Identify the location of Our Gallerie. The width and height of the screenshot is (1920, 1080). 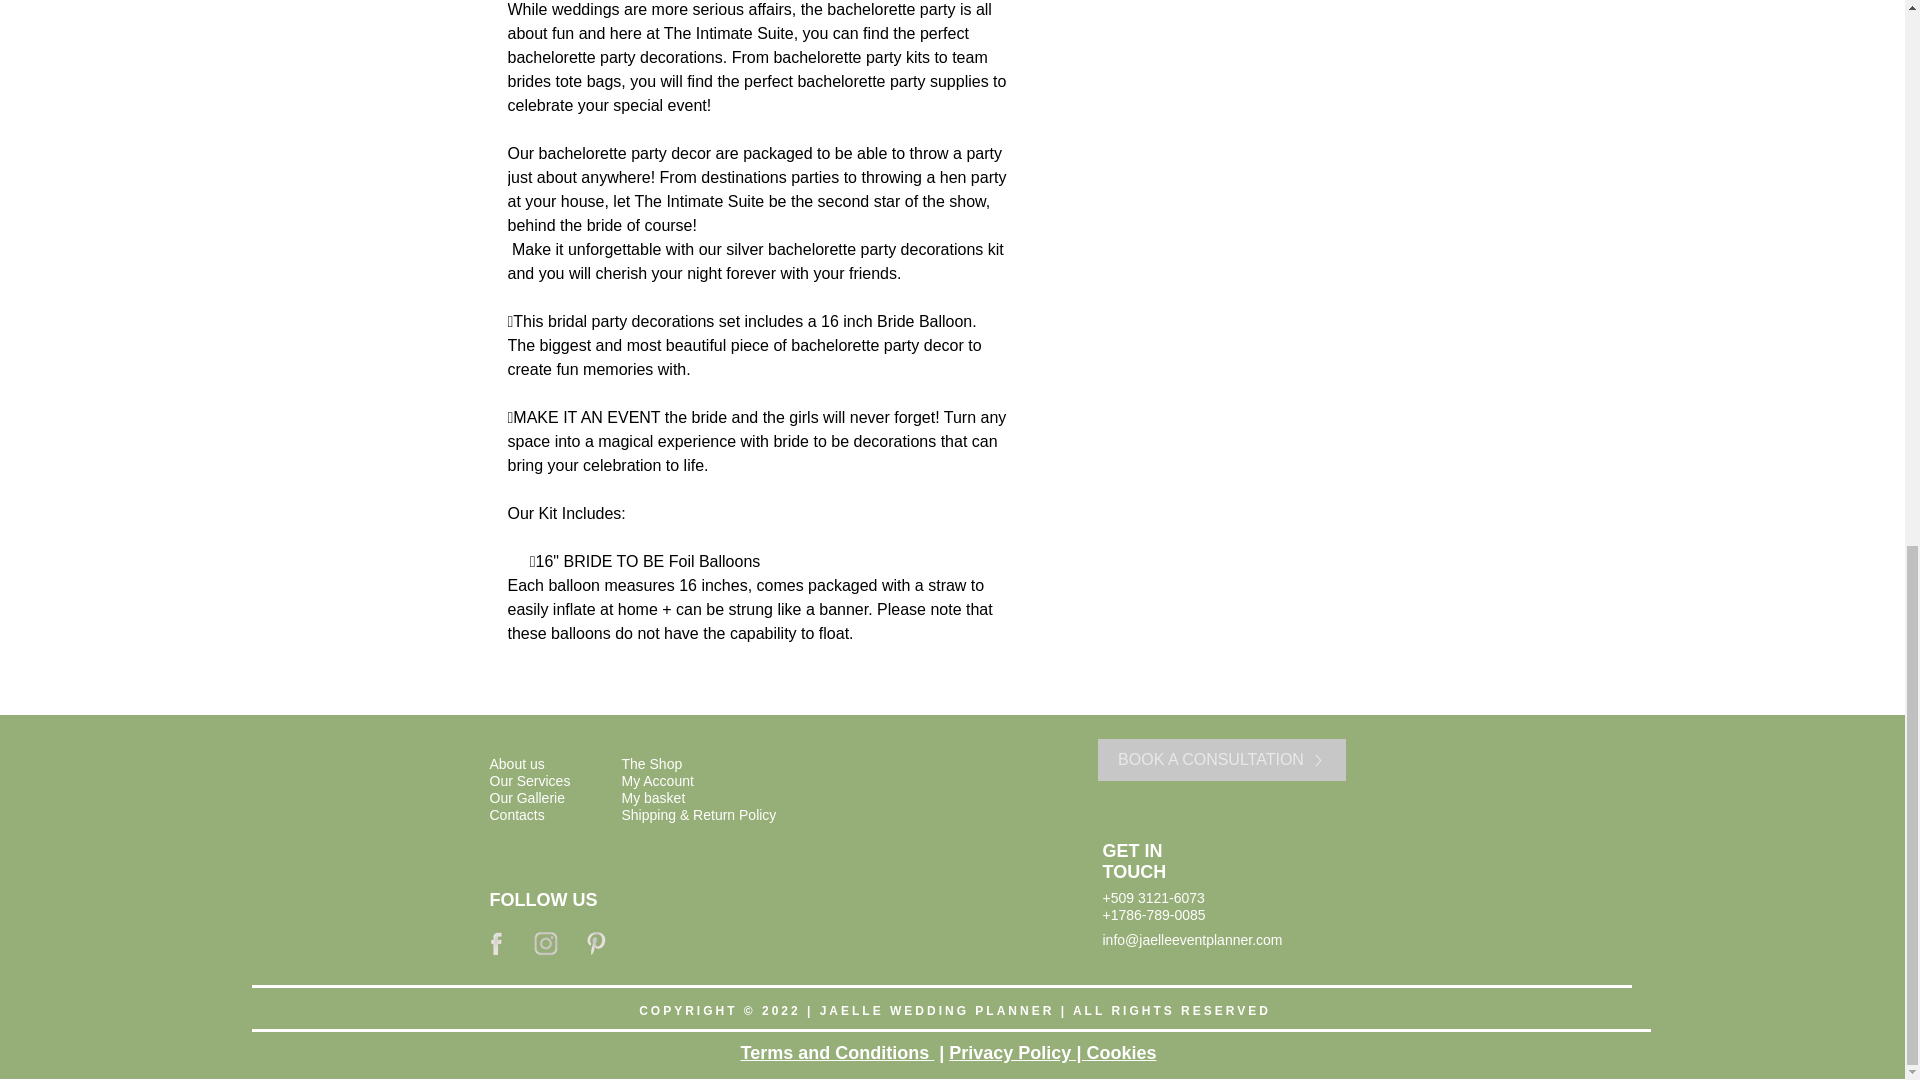
(526, 797).